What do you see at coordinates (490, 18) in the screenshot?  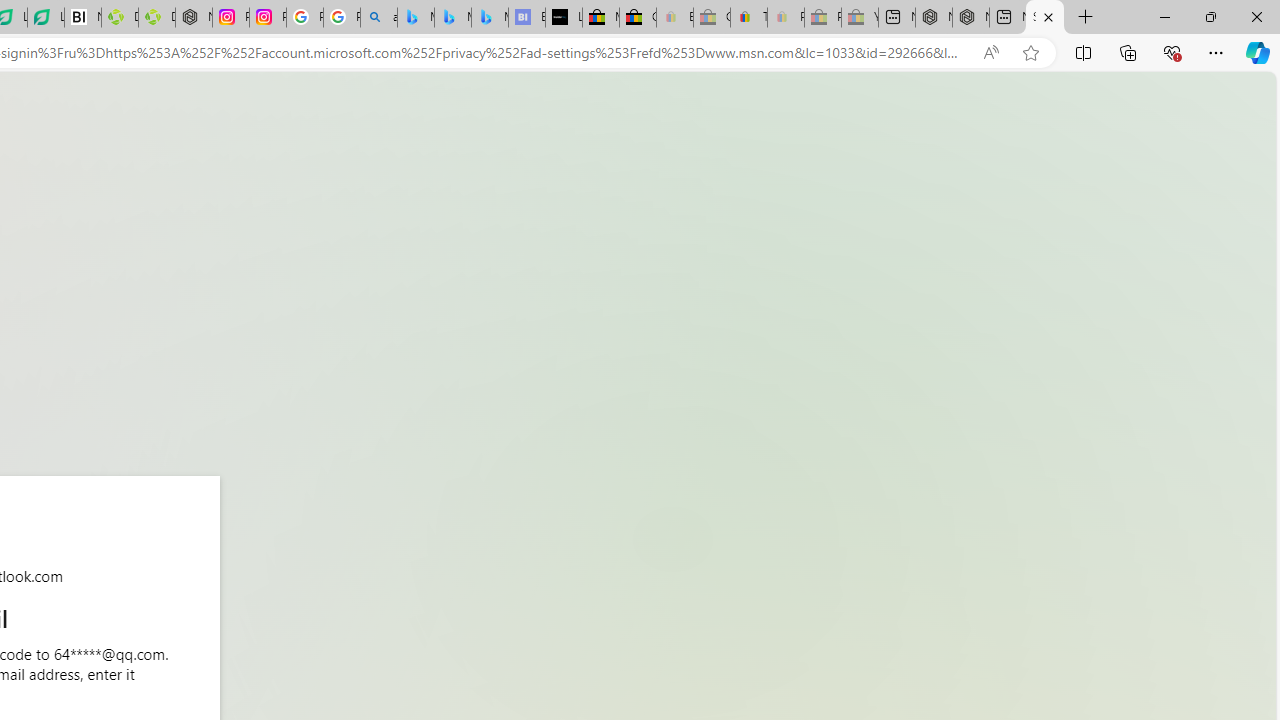 I see `Microsoft Bing Travel - Shangri-La Hotel Bangkok` at bounding box center [490, 18].